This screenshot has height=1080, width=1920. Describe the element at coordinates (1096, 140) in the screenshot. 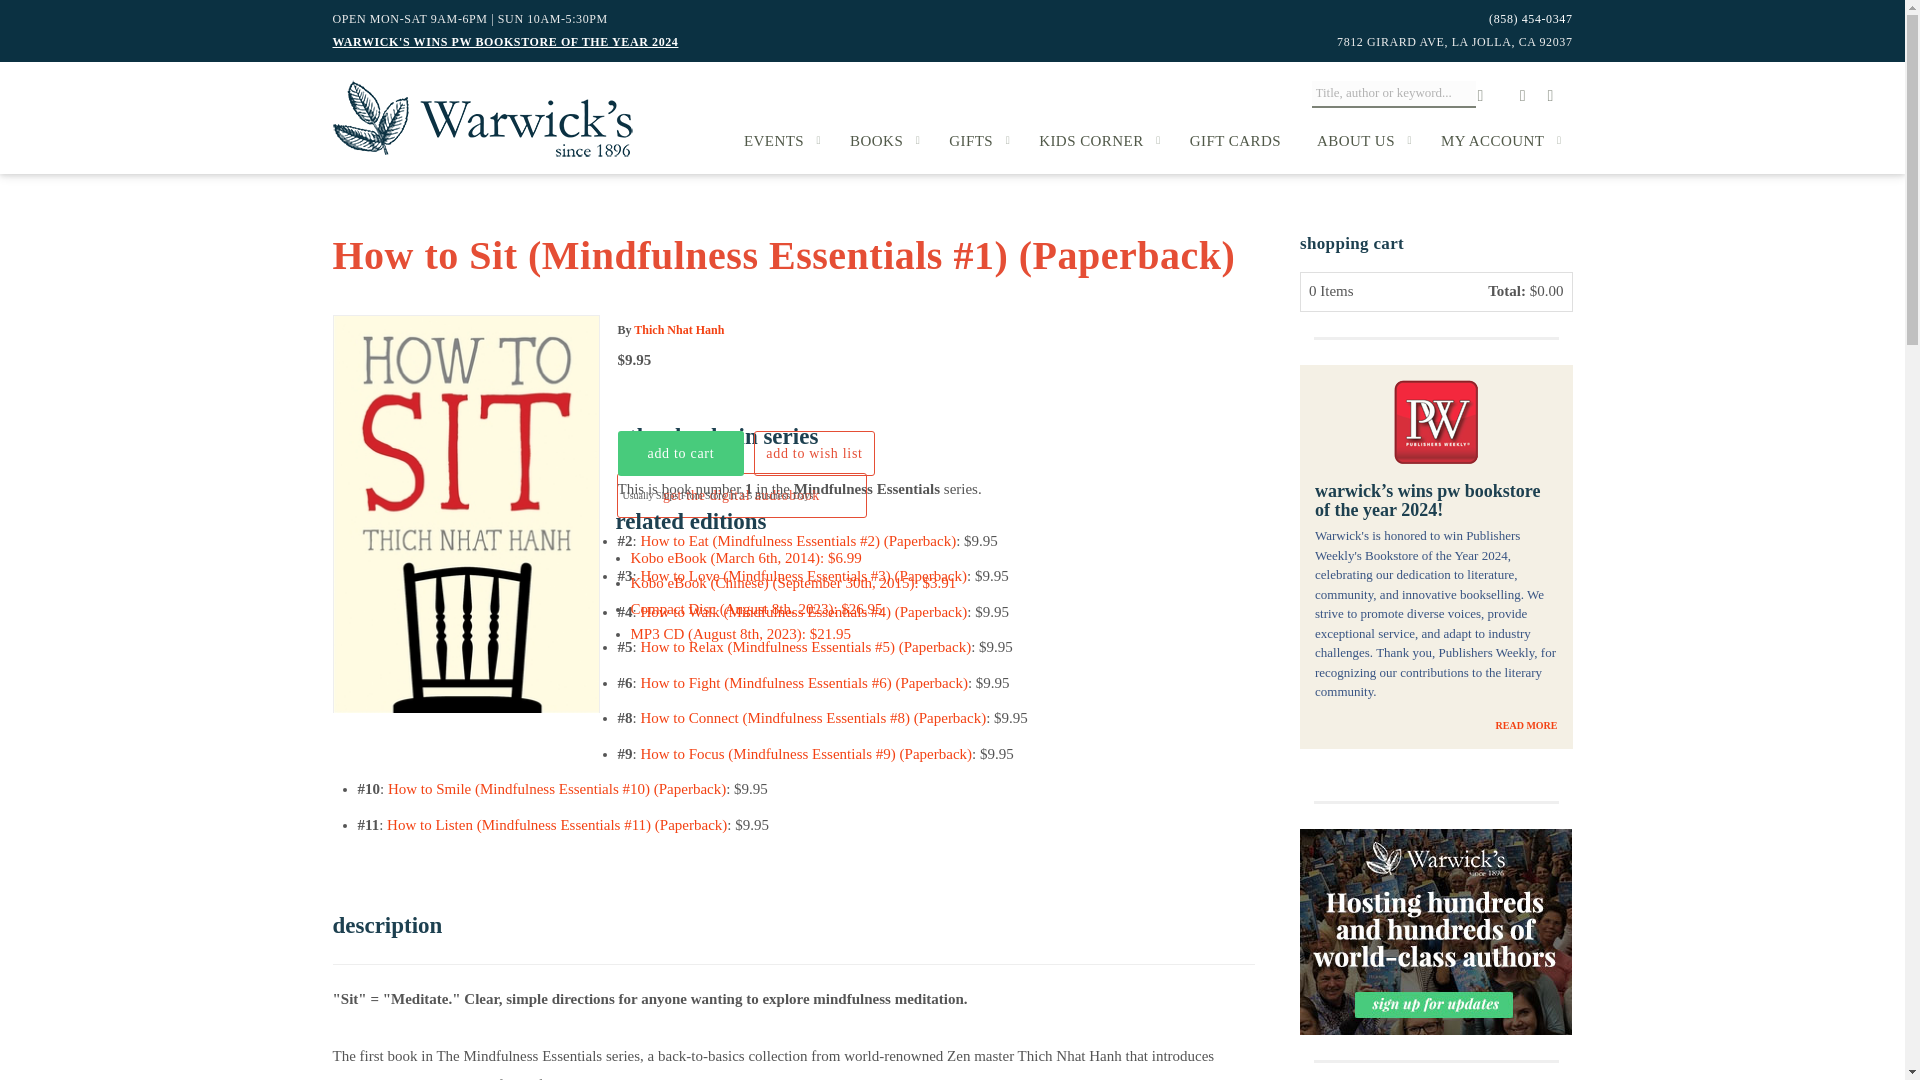

I see `KIDS CORNER` at that location.